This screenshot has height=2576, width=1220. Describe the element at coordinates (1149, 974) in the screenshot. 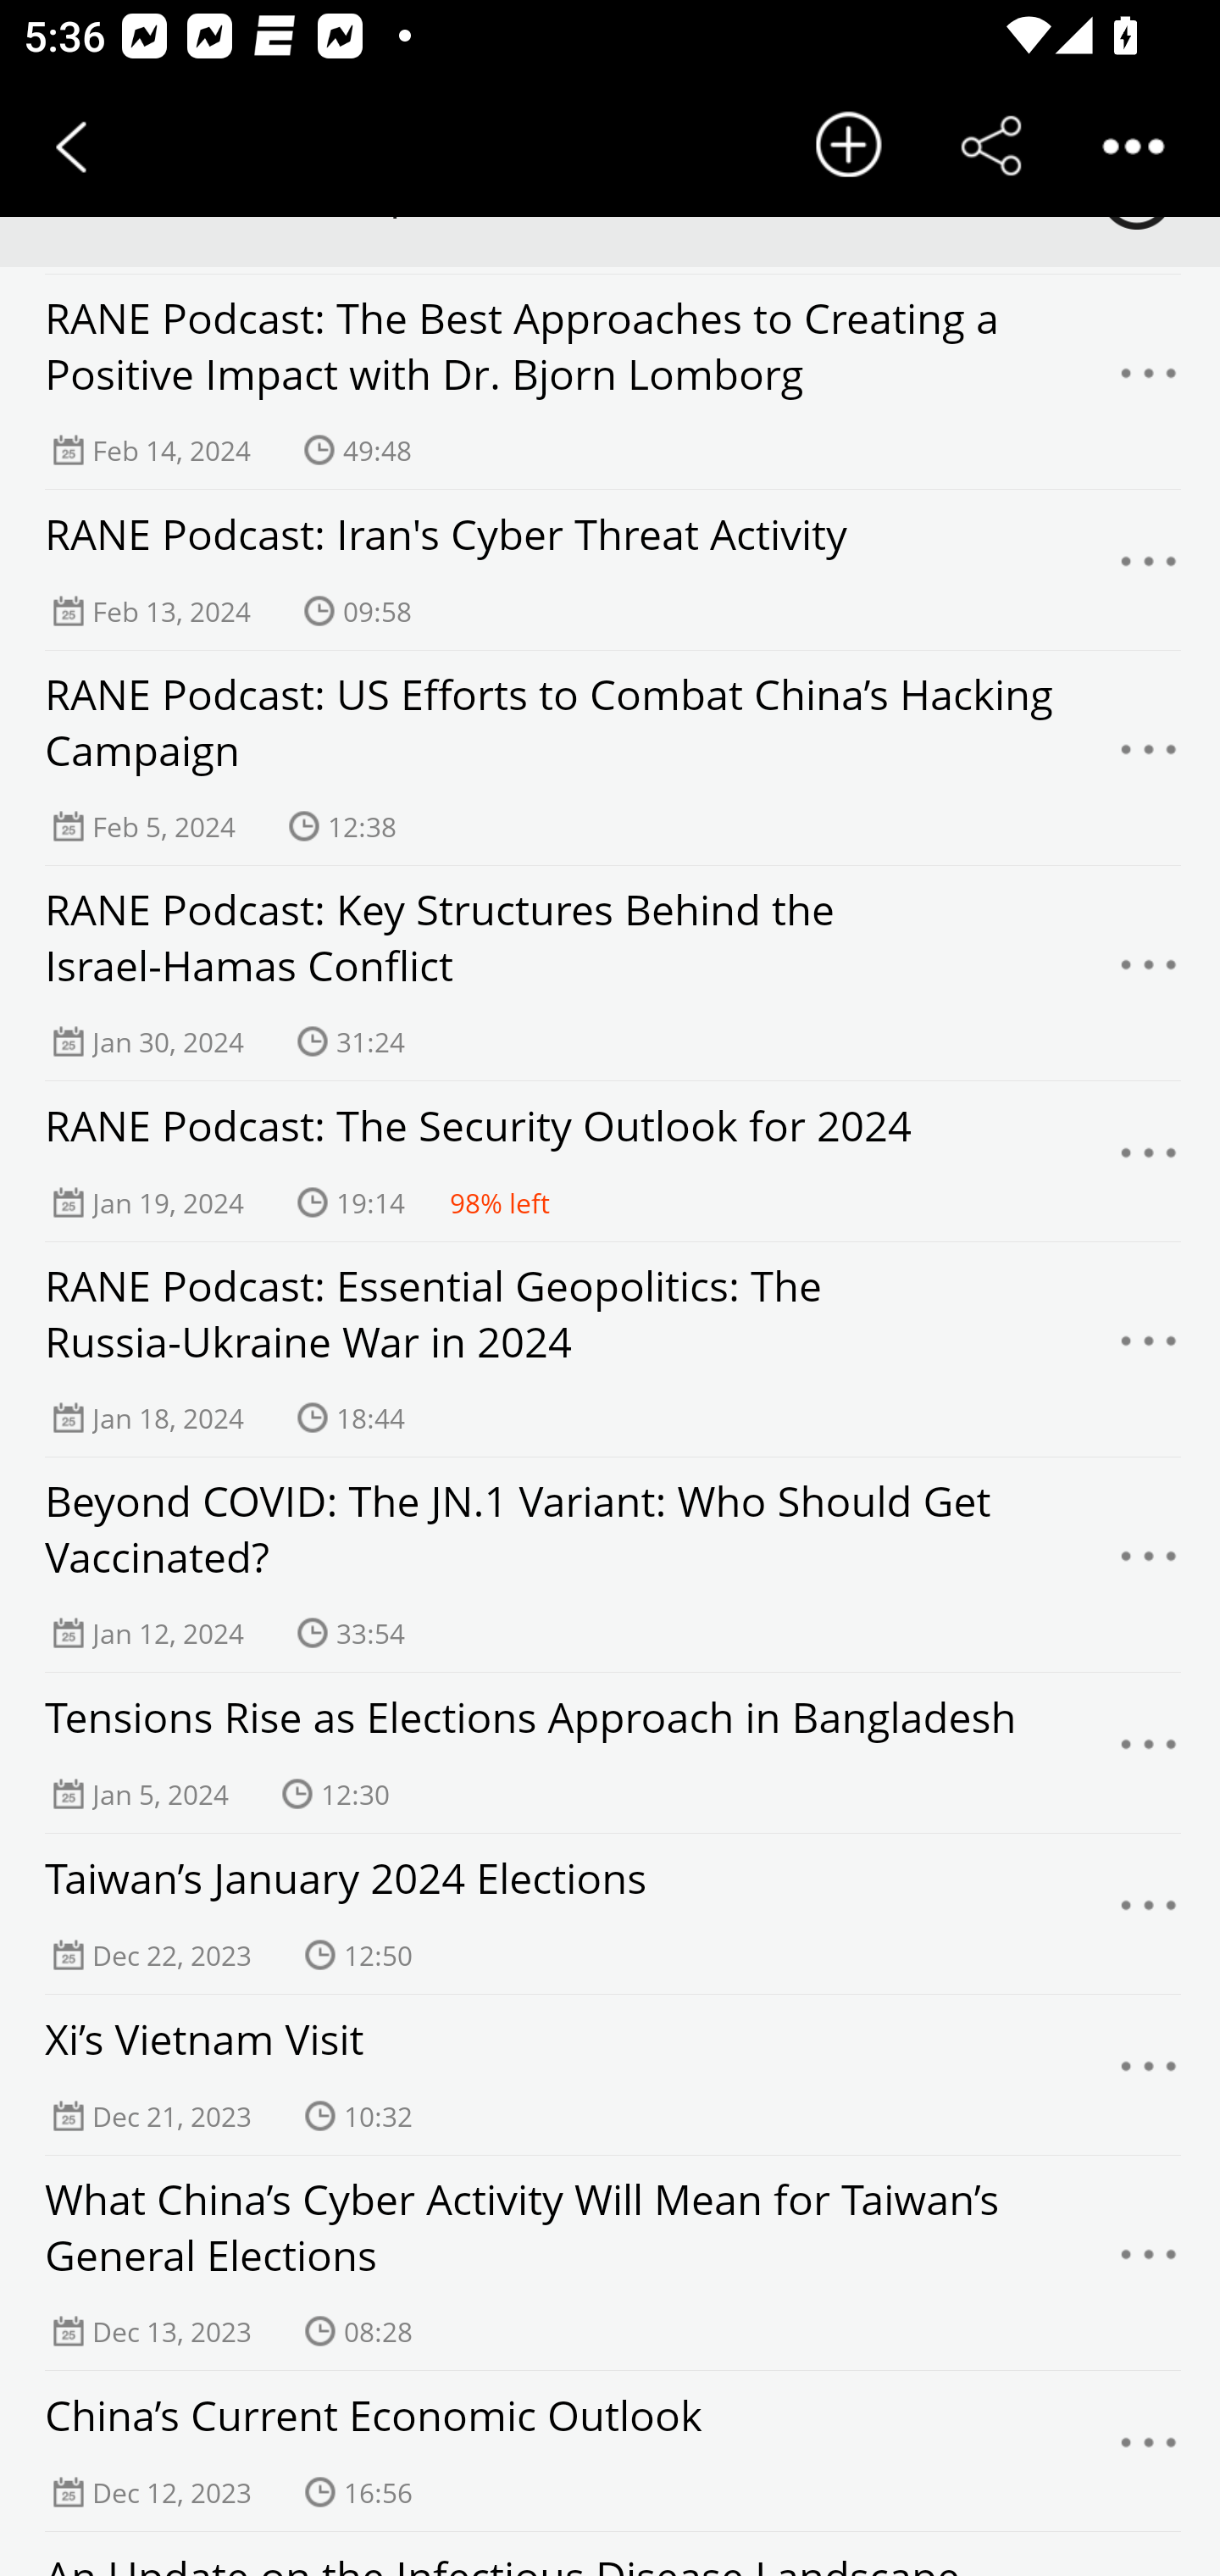

I see `Menu` at that location.